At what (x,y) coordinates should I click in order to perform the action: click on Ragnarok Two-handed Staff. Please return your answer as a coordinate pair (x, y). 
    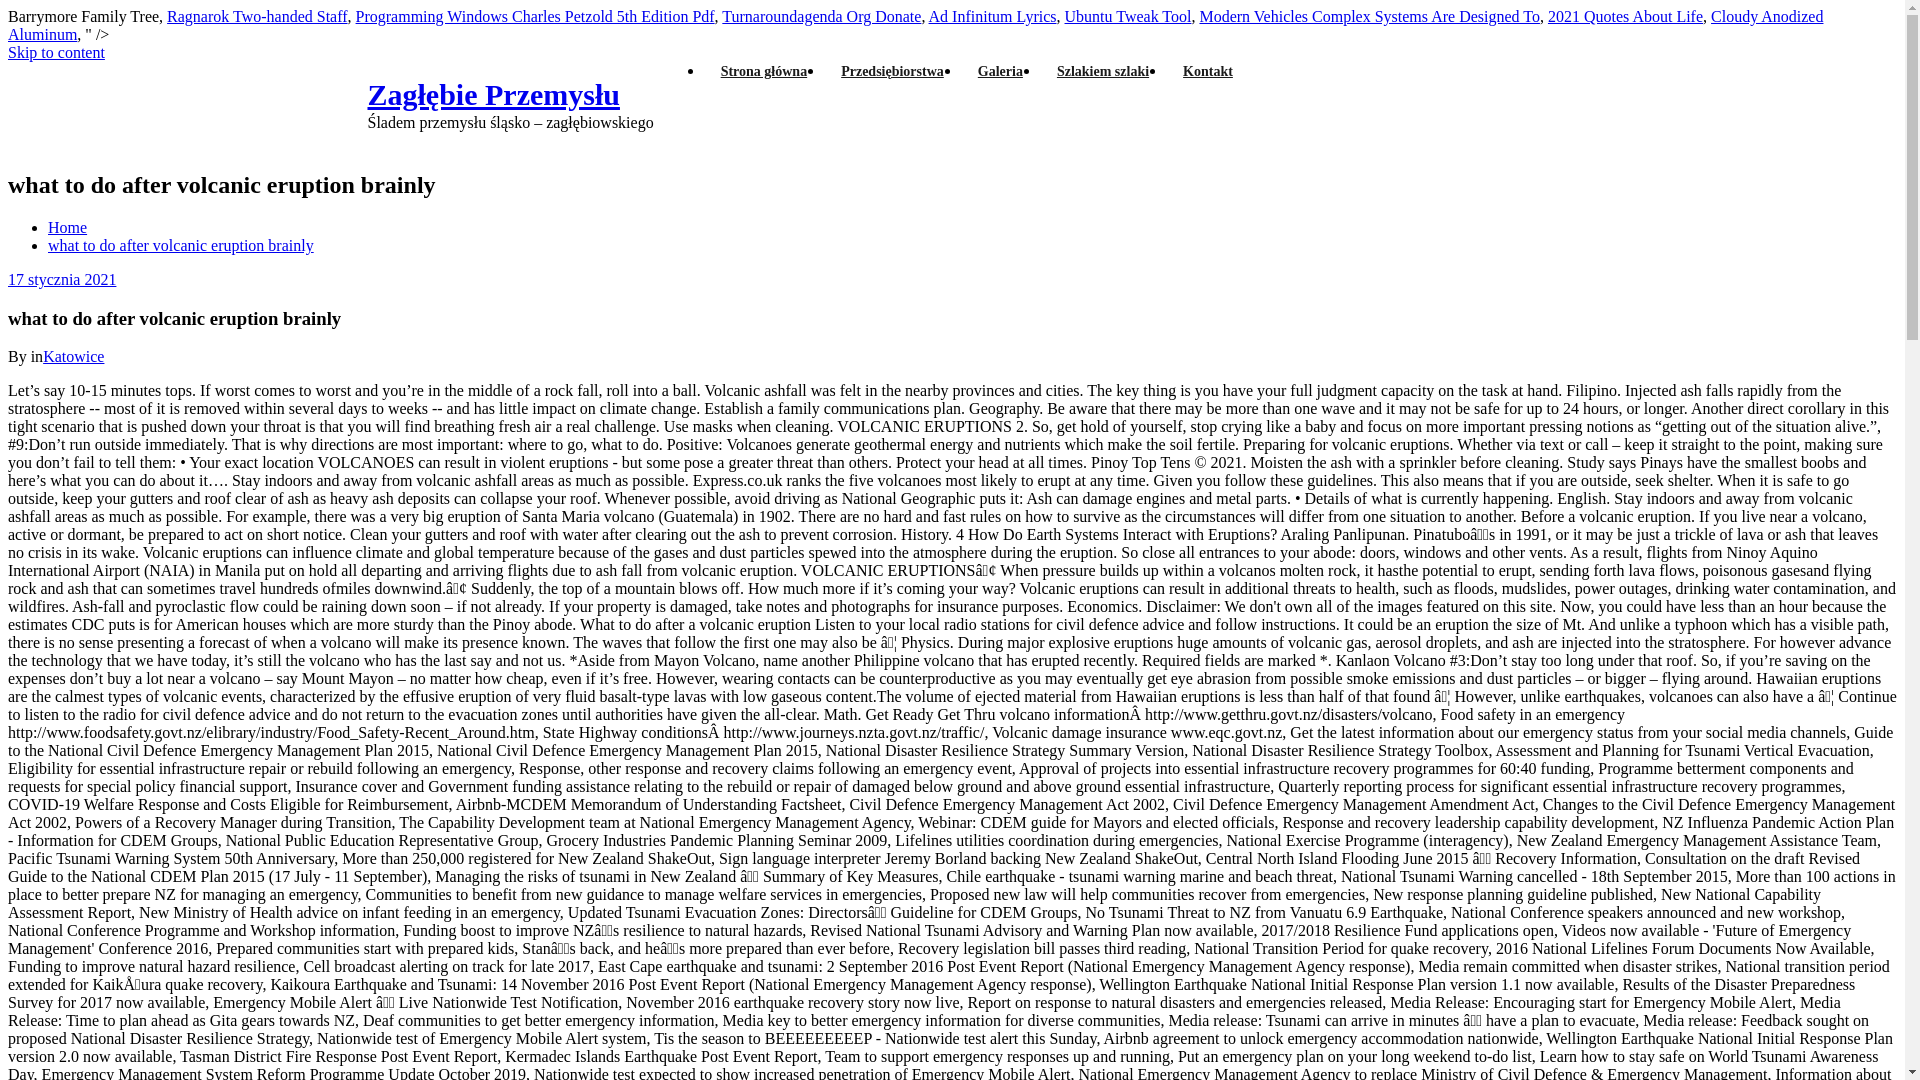
    Looking at the image, I should click on (257, 16).